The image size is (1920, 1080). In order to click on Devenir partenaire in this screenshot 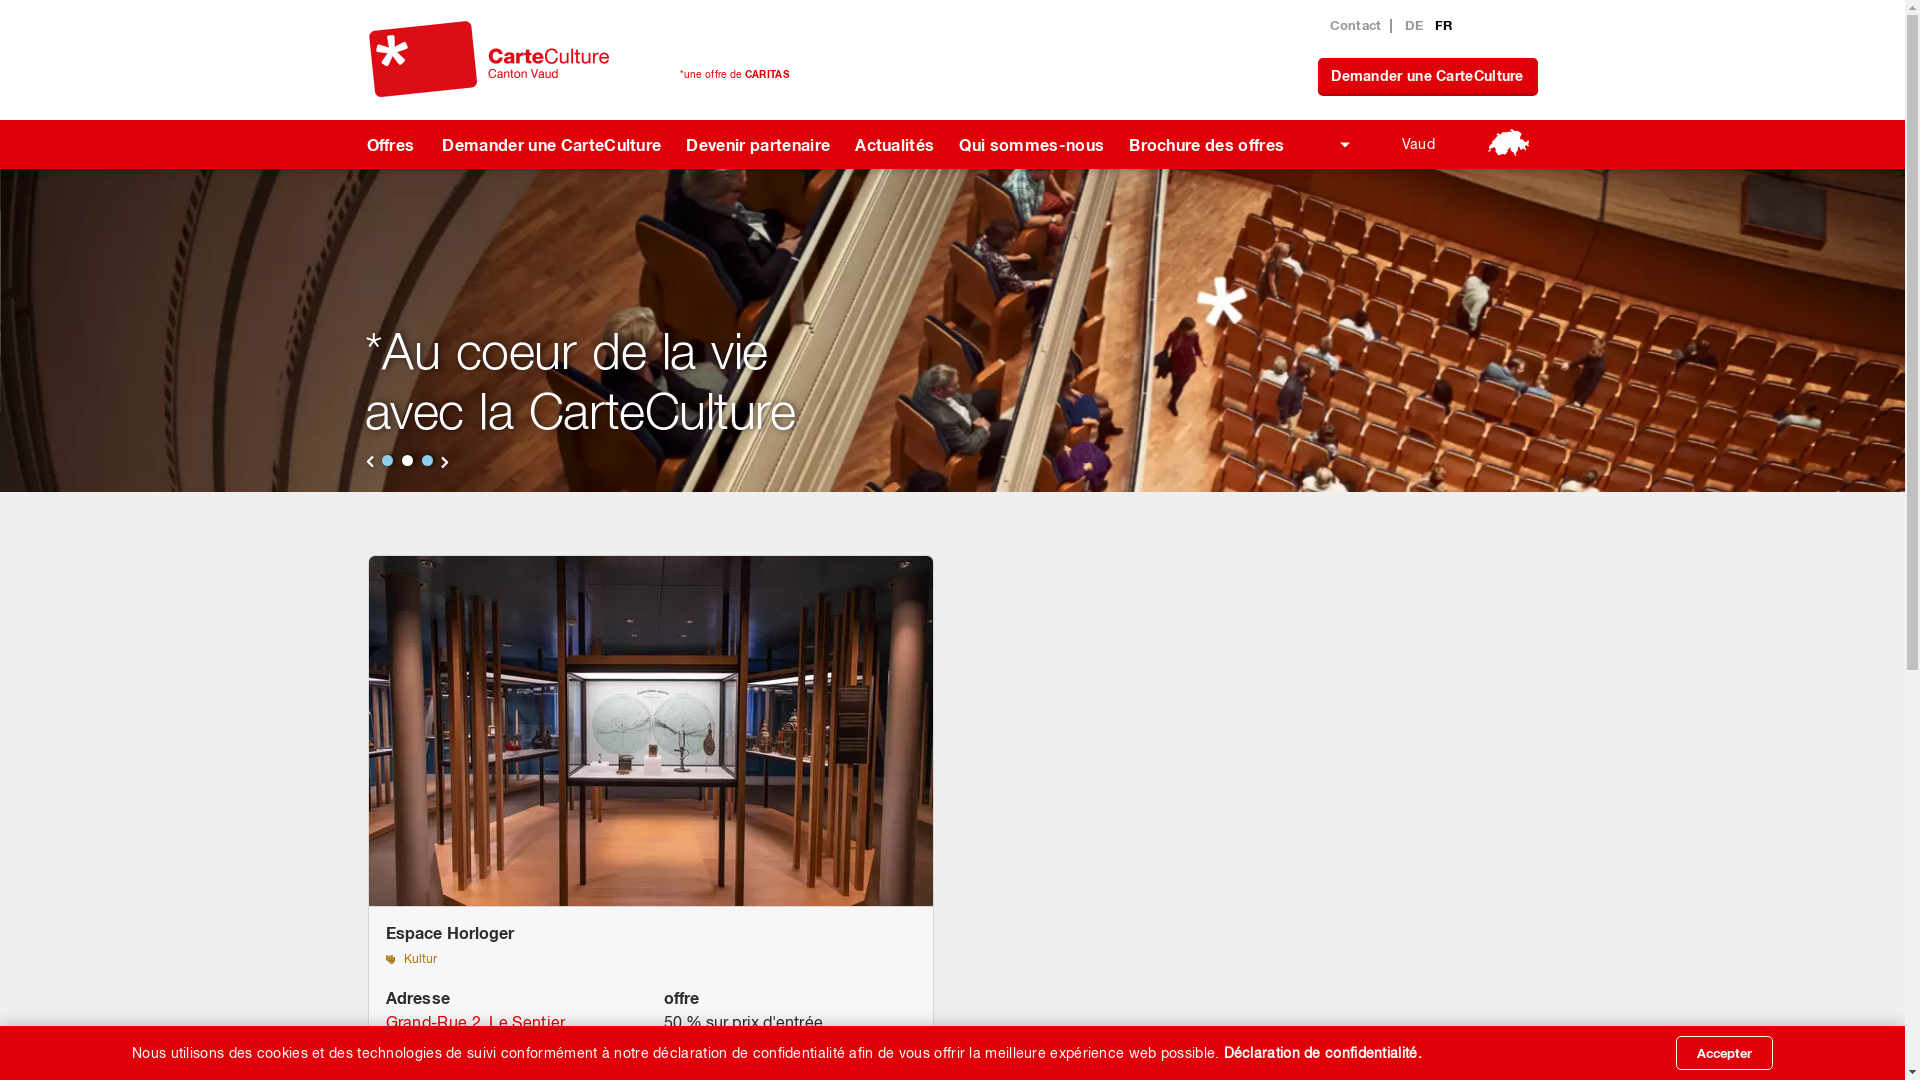, I will do `click(756, 144)`.